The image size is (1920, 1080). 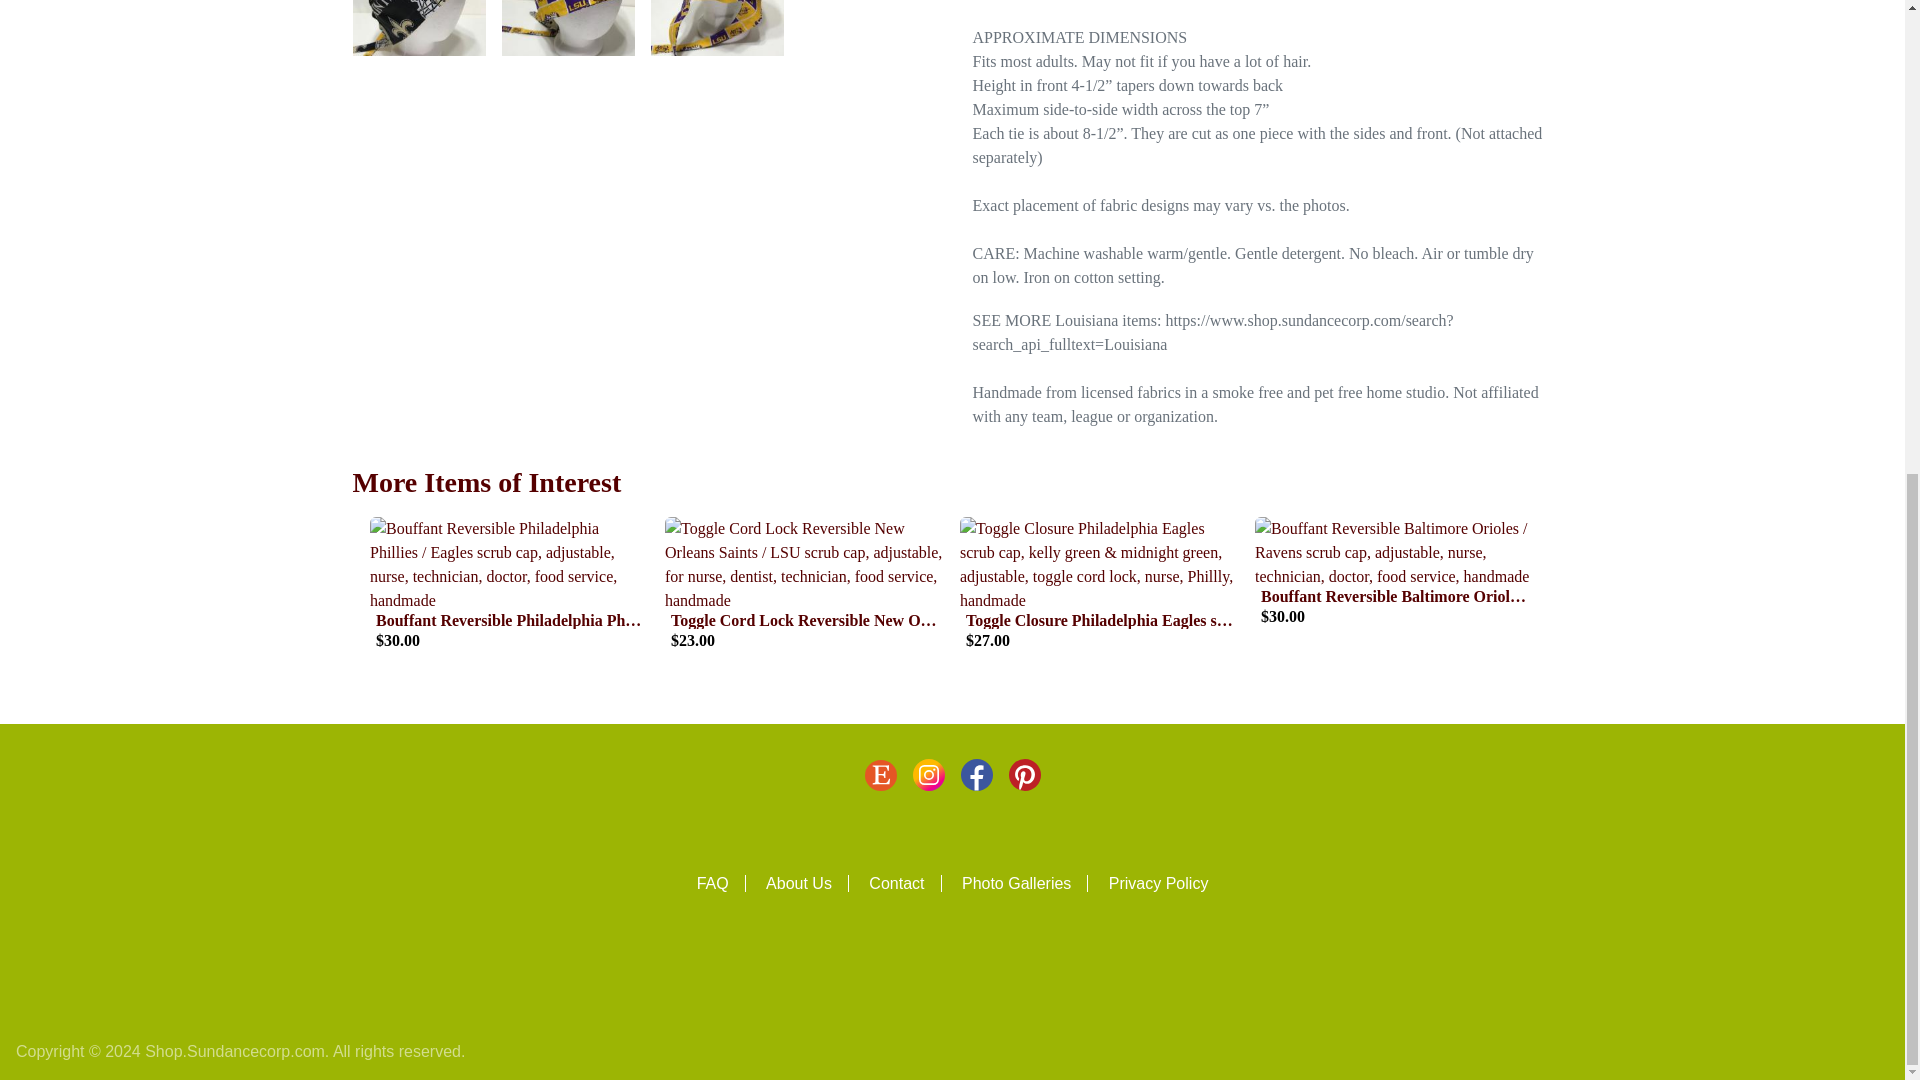 I want to click on Privacy Policy, so click(x=1159, y=883).